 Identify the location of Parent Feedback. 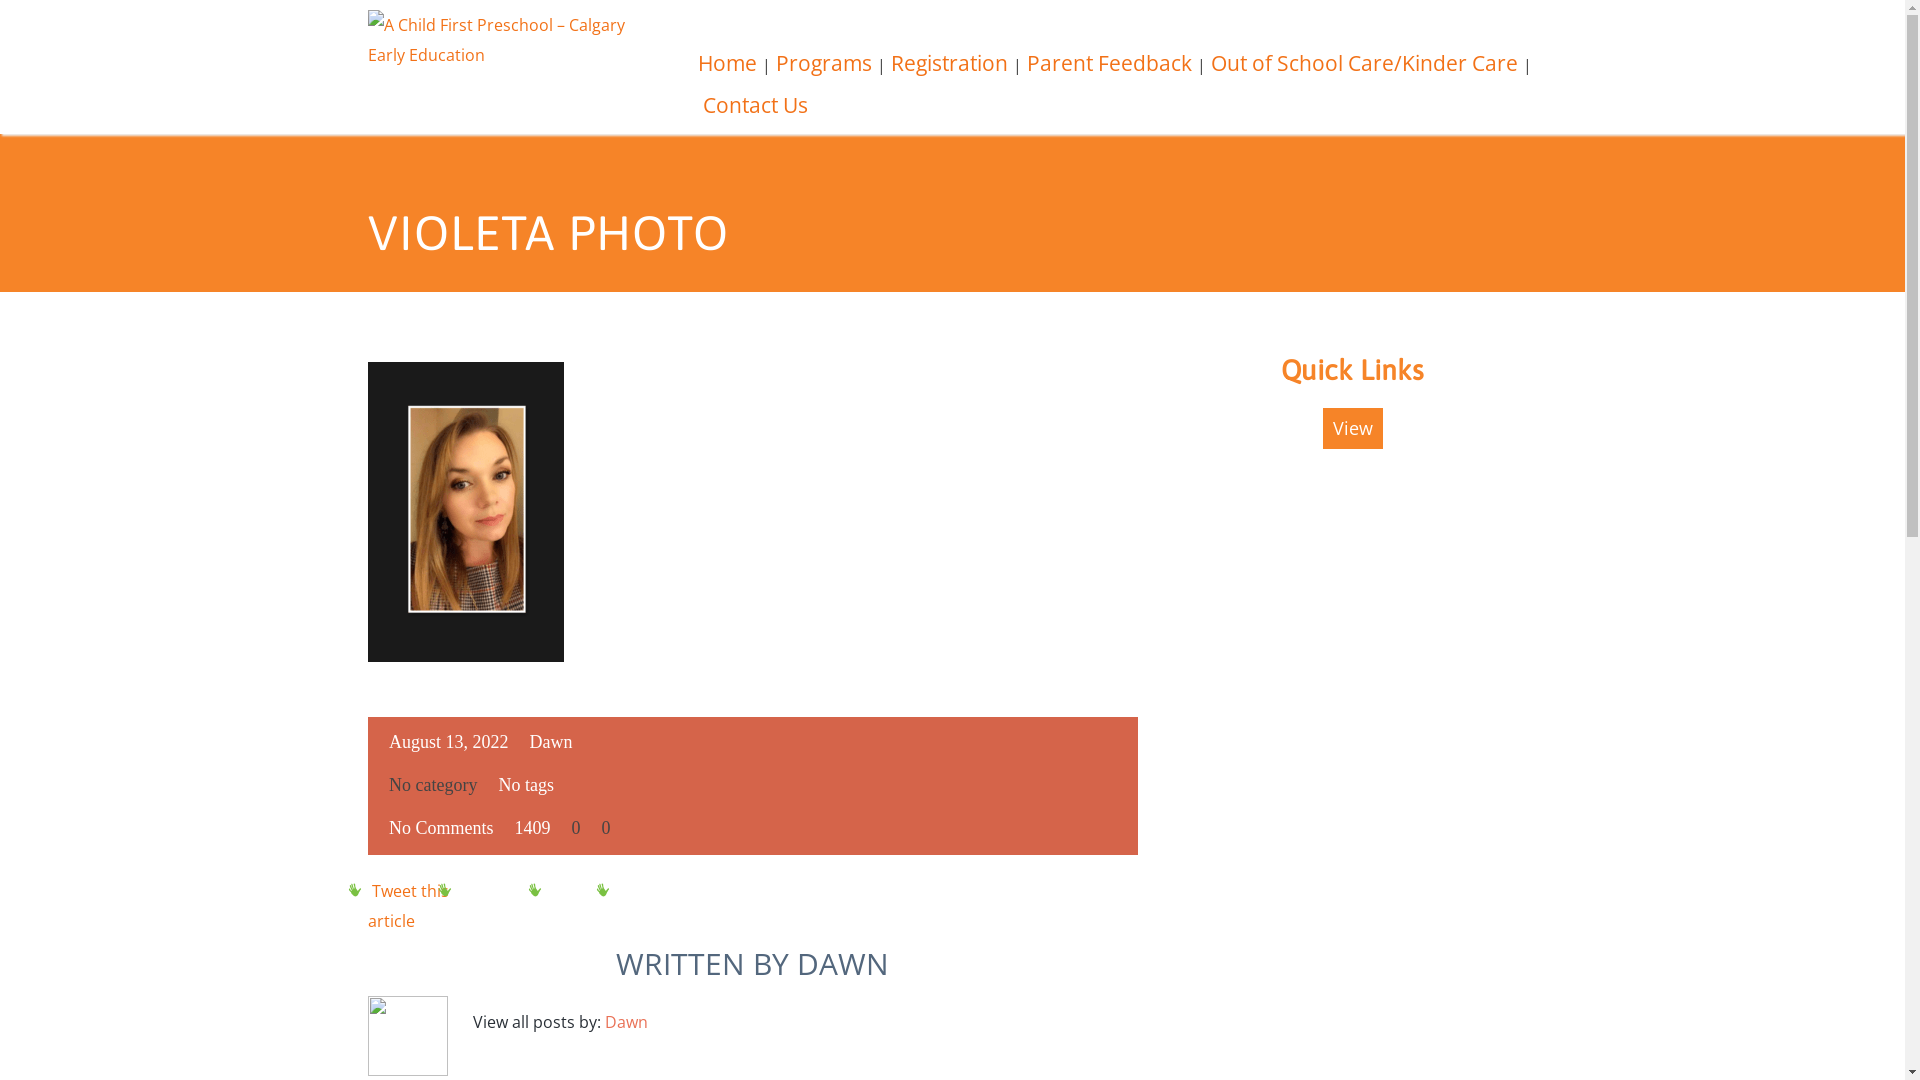
(1108, 73).